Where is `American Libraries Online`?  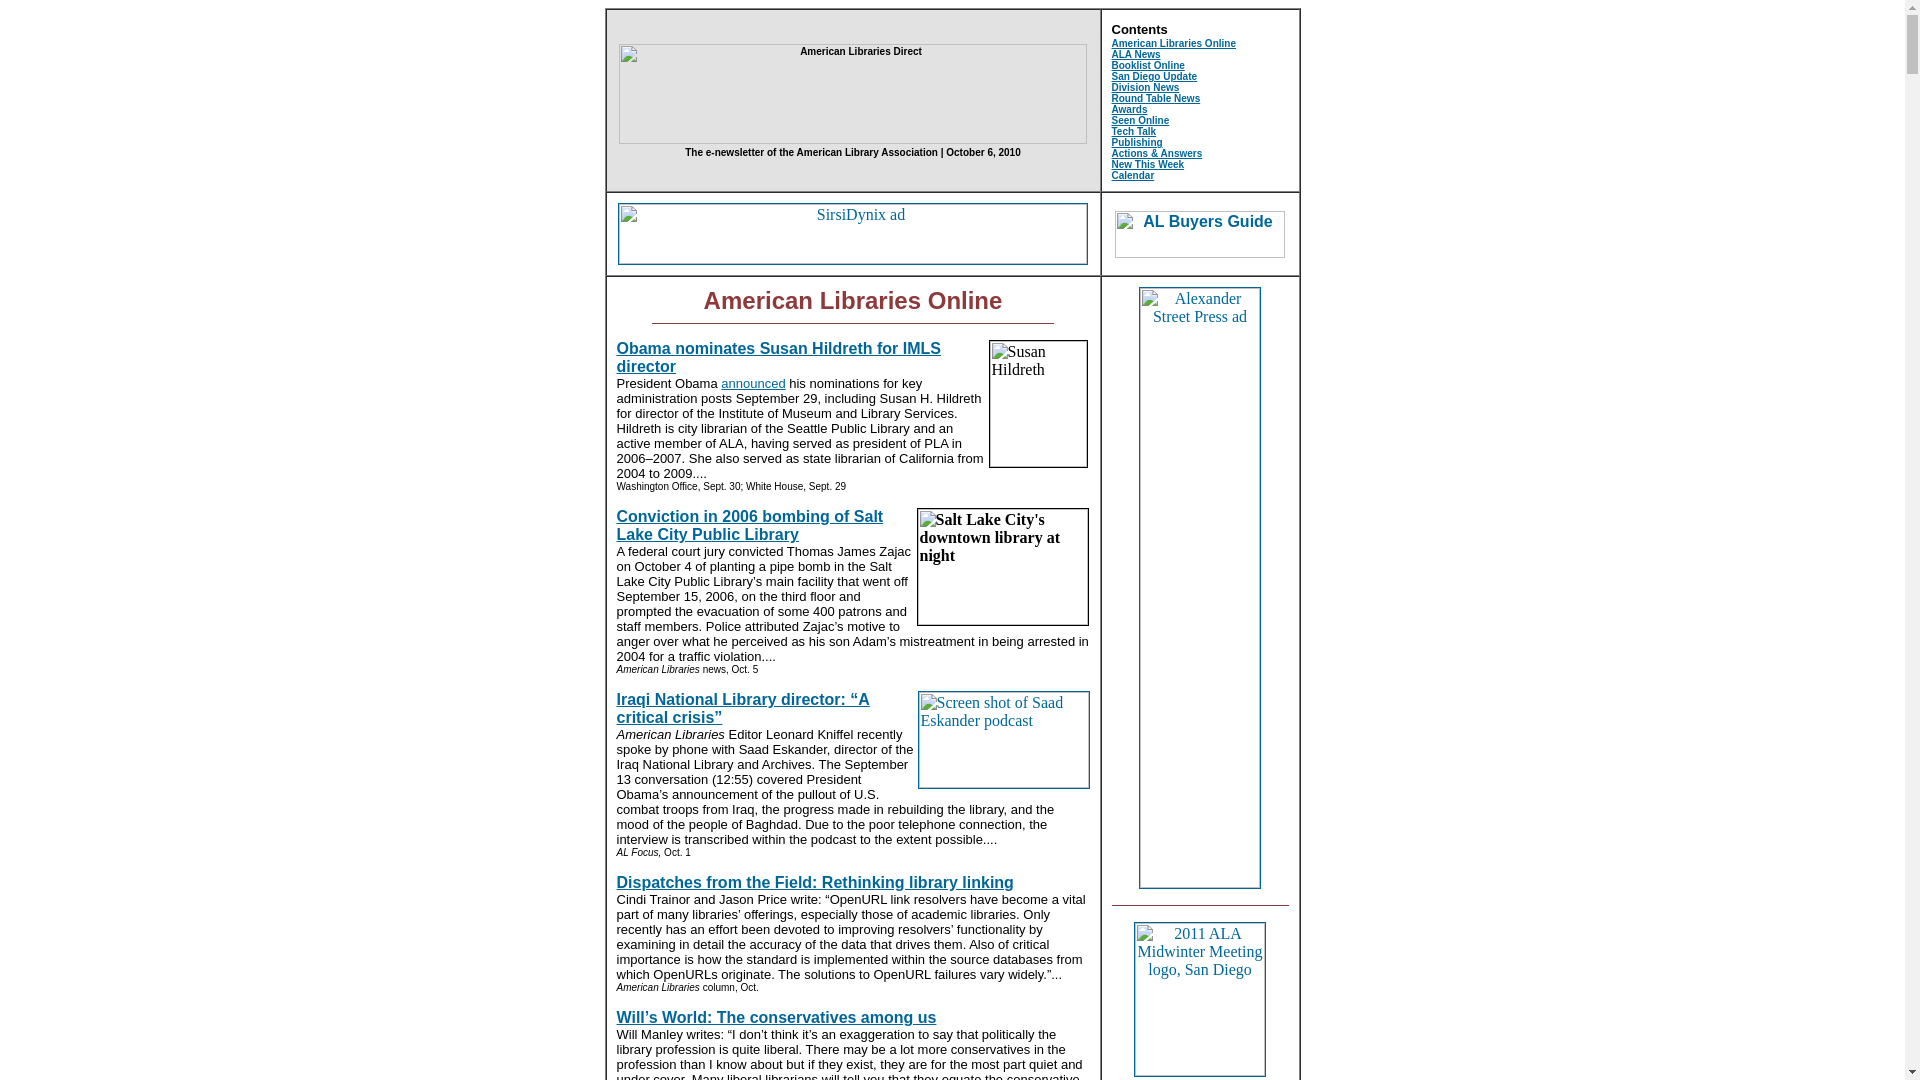 American Libraries Online is located at coordinates (1174, 42).